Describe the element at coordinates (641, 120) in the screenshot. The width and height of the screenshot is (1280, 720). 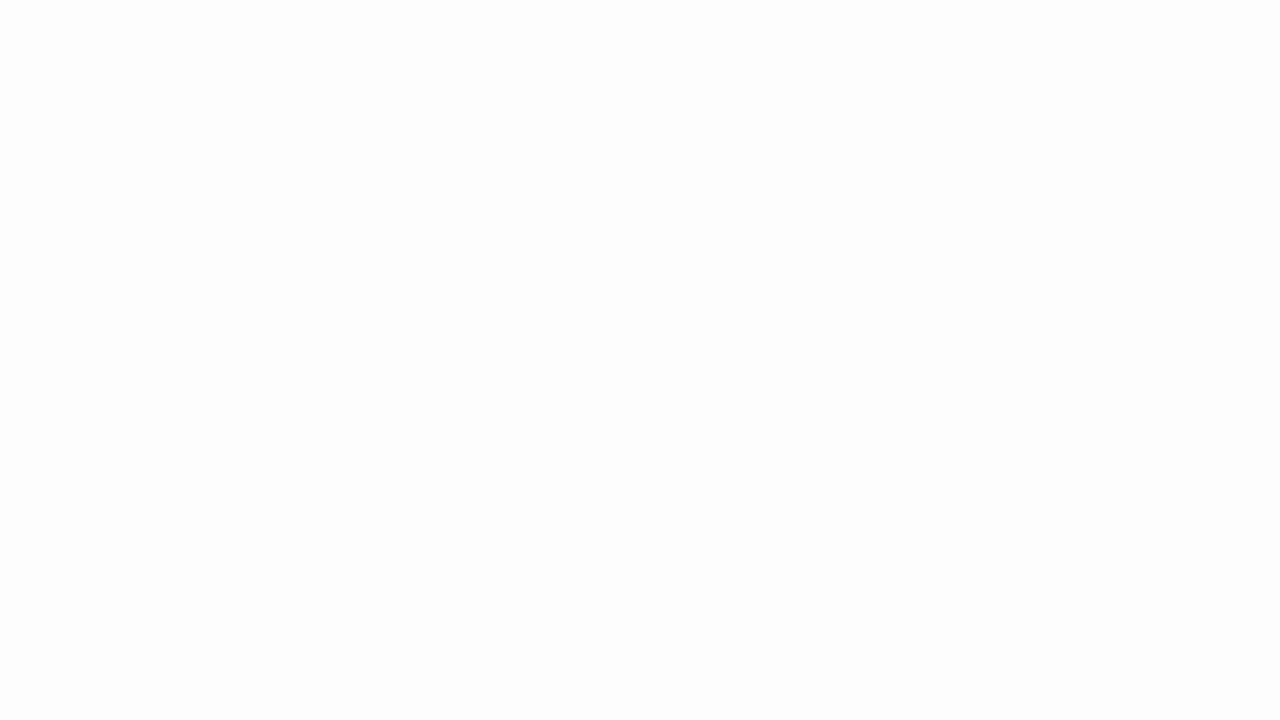
I see `Merge & Center` at that location.